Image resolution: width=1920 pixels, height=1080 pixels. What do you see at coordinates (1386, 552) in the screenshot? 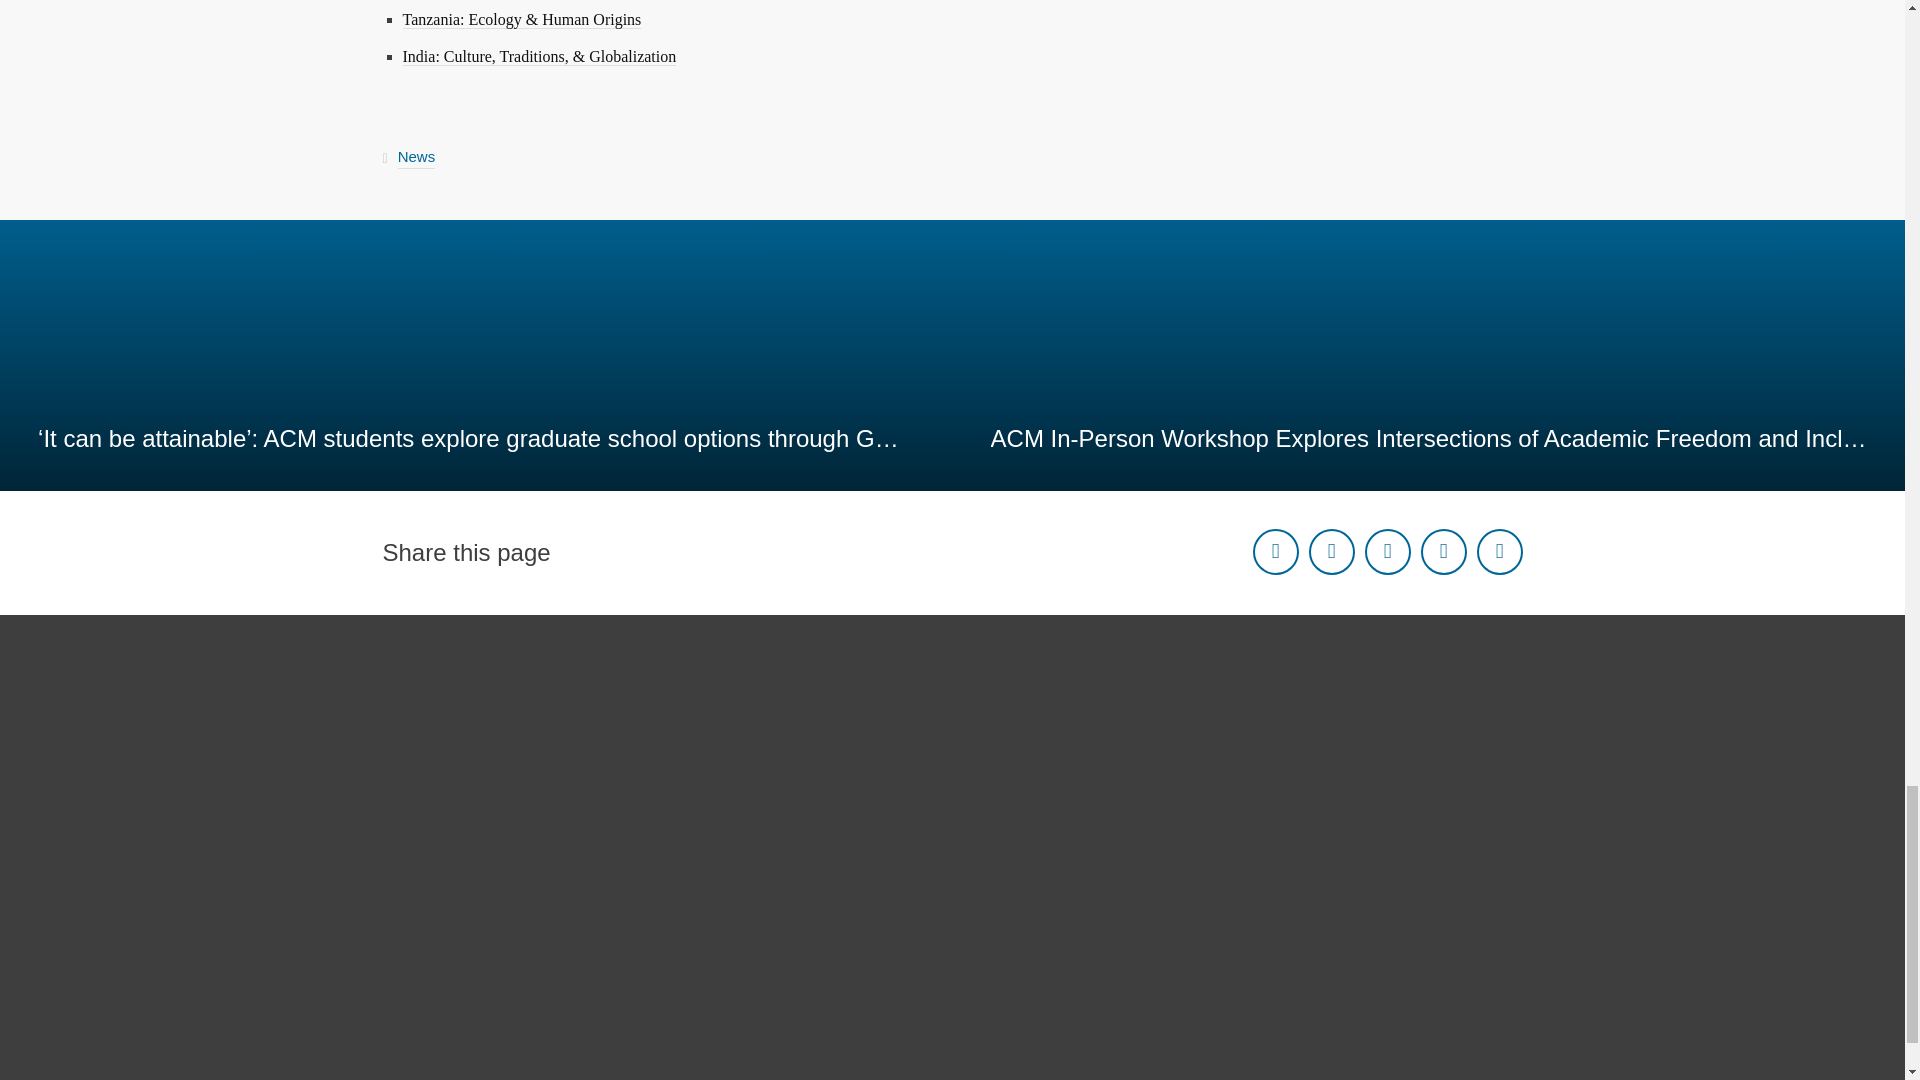
I see `Share on LinkedIn` at bounding box center [1386, 552].